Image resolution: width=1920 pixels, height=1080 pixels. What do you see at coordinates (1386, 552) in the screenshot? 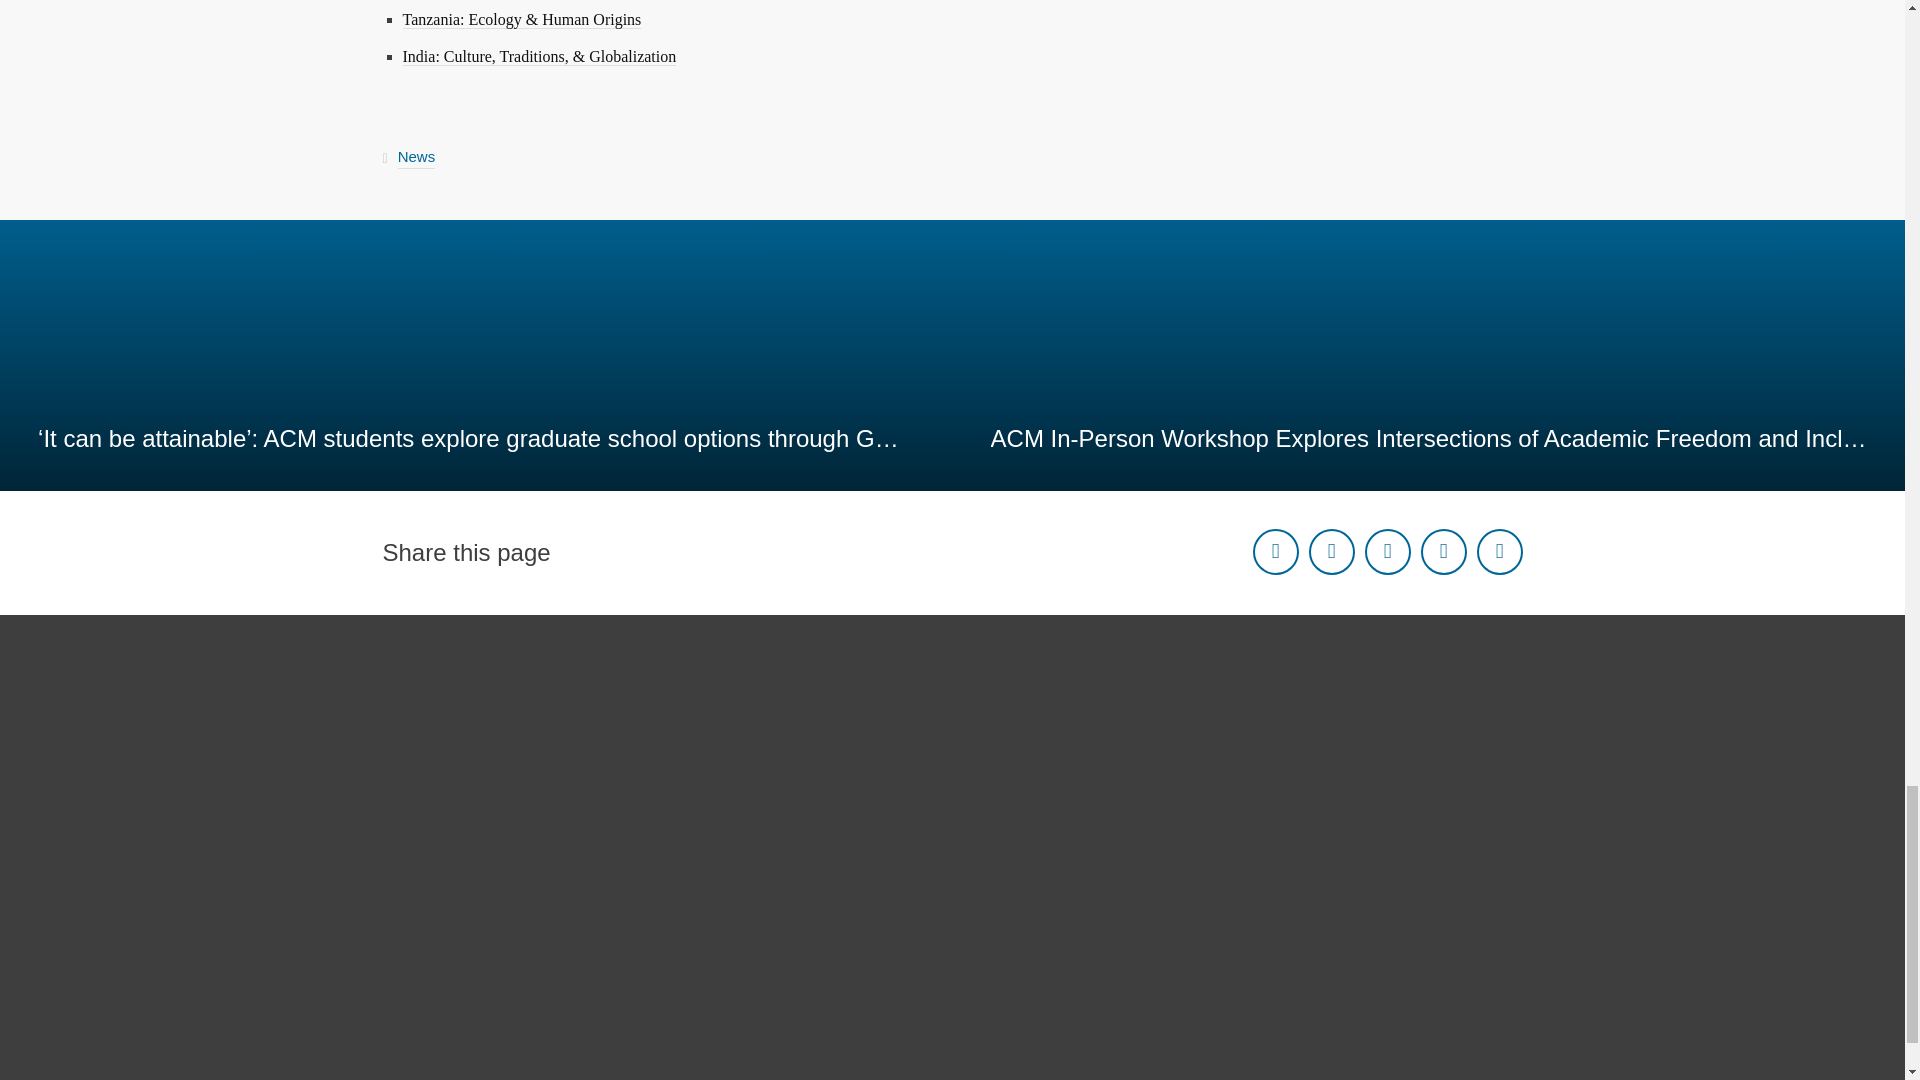
I see `Share on LinkedIn` at bounding box center [1386, 552].